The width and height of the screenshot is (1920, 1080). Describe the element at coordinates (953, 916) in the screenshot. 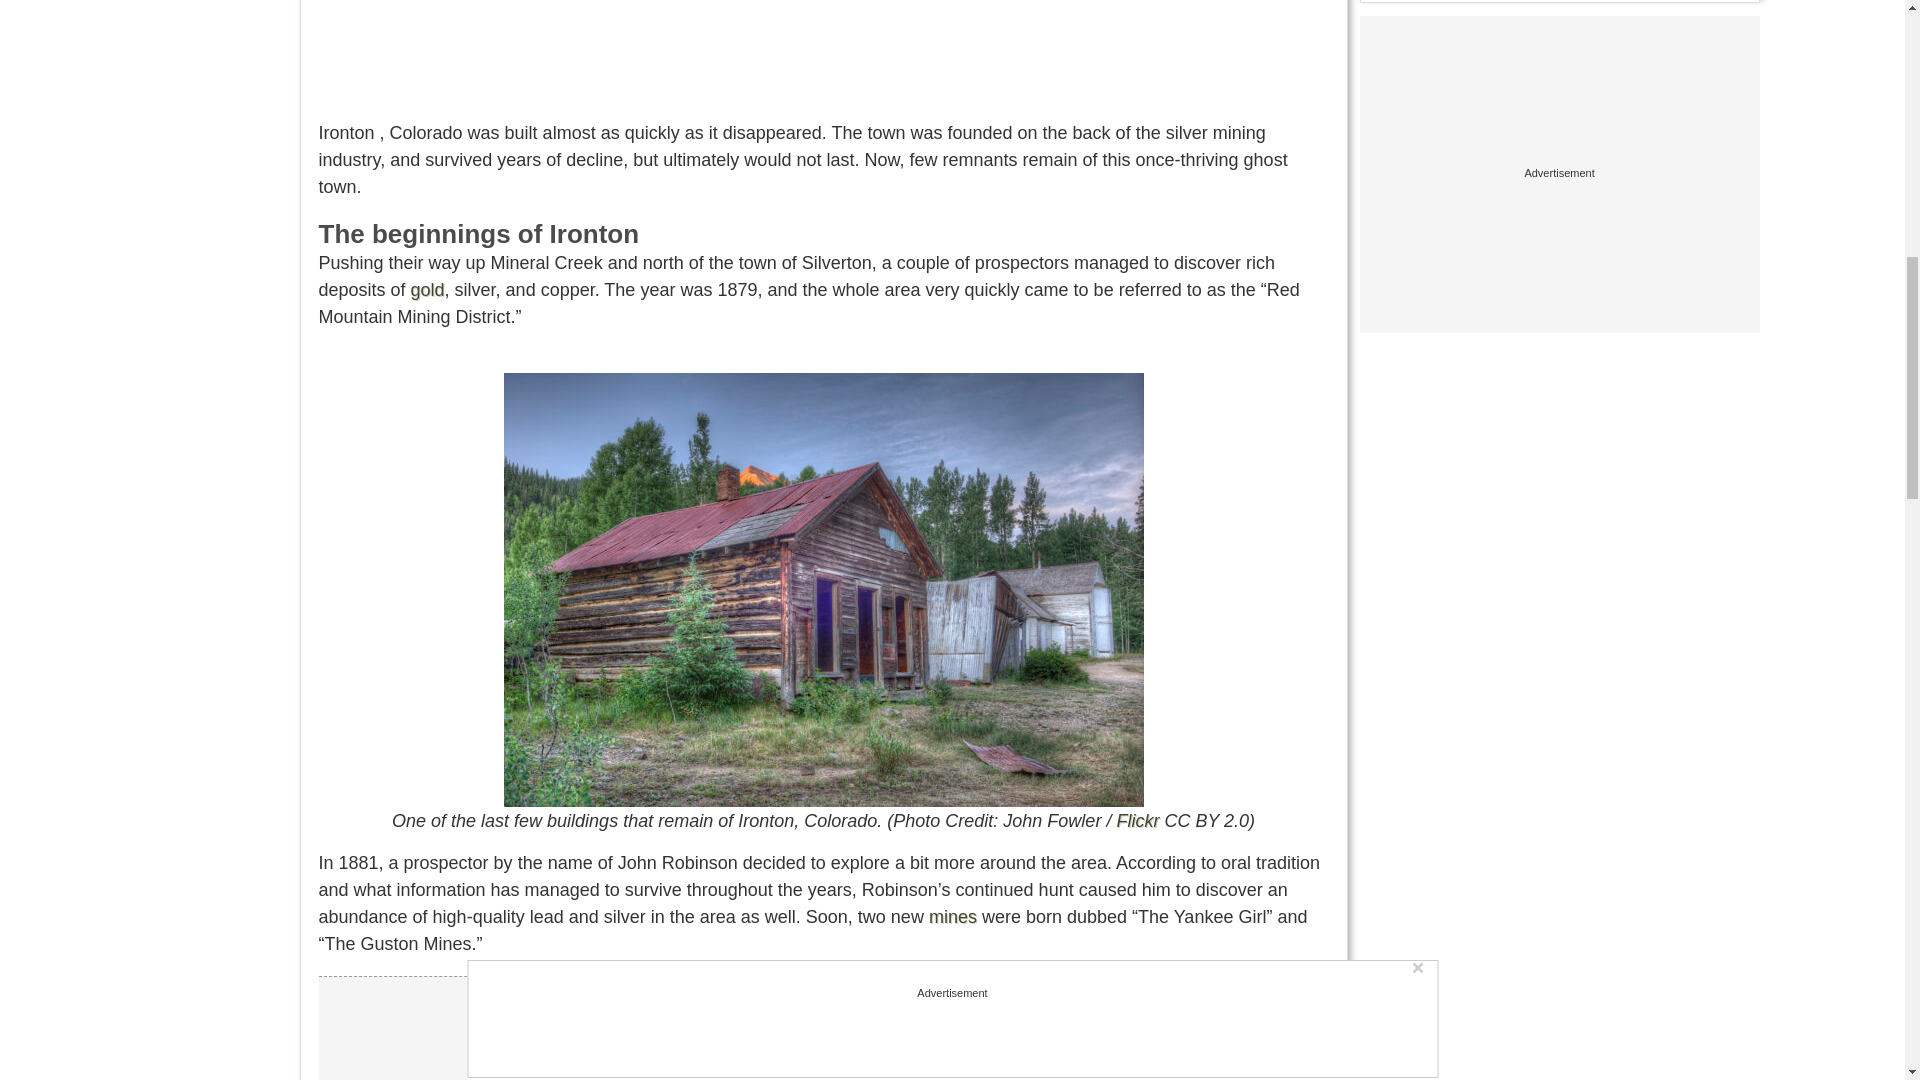

I see `mines` at that location.